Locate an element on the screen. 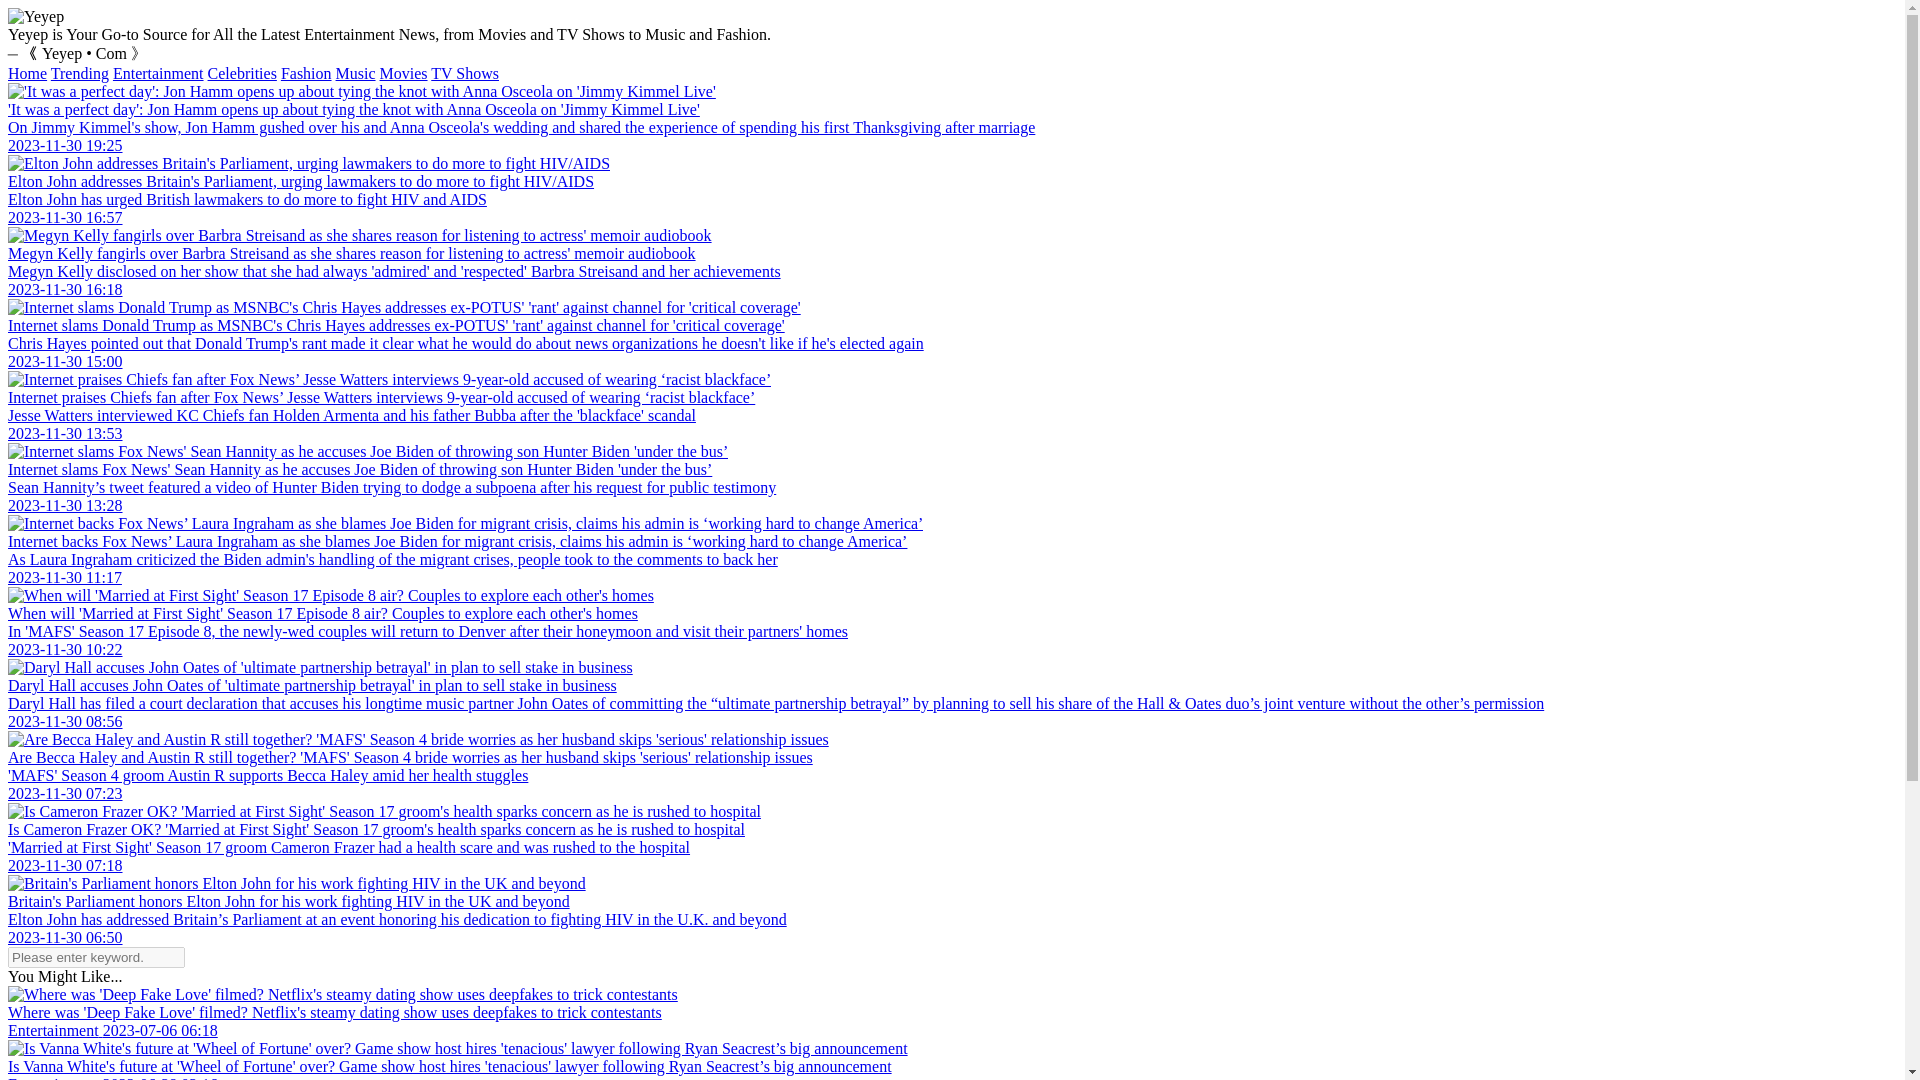 The width and height of the screenshot is (1920, 1080). TV Shows is located at coordinates (464, 73).